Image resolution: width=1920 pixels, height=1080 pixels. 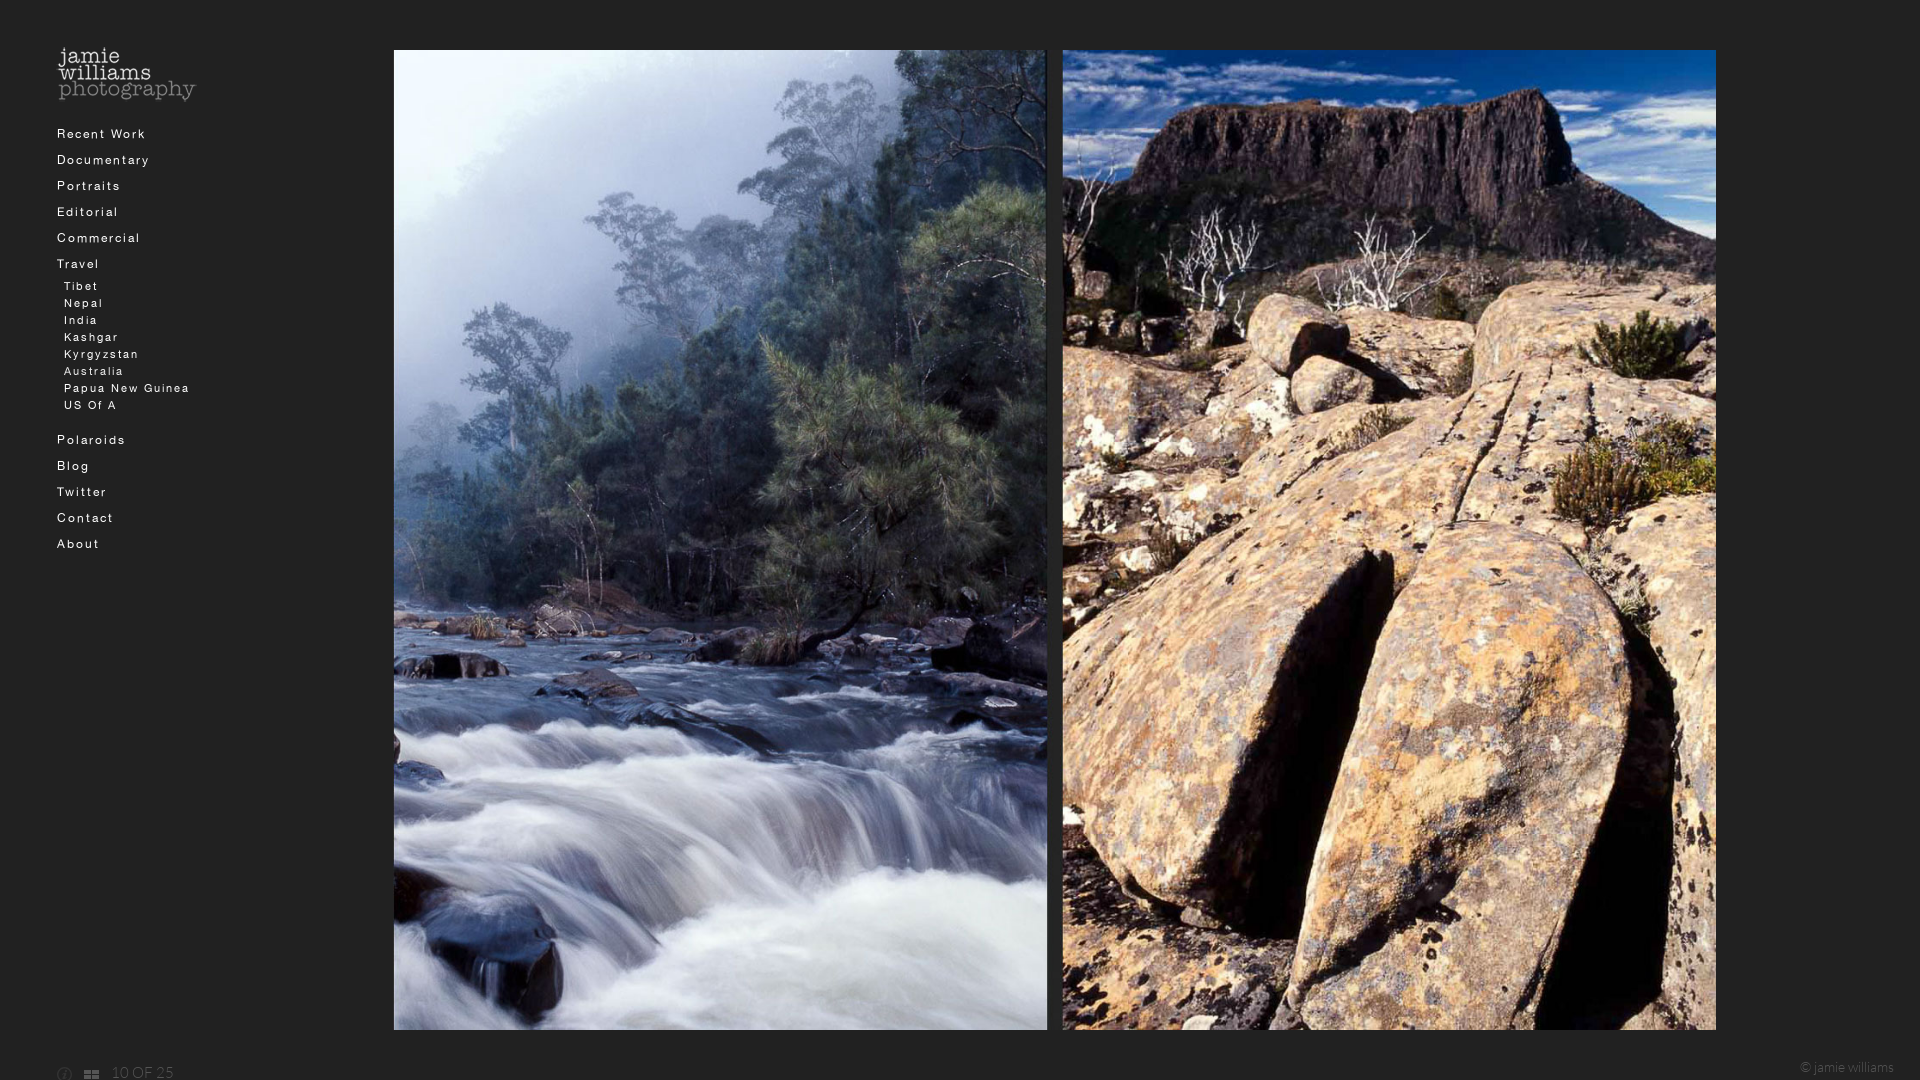 I want to click on Twitter, so click(x=82, y=492).